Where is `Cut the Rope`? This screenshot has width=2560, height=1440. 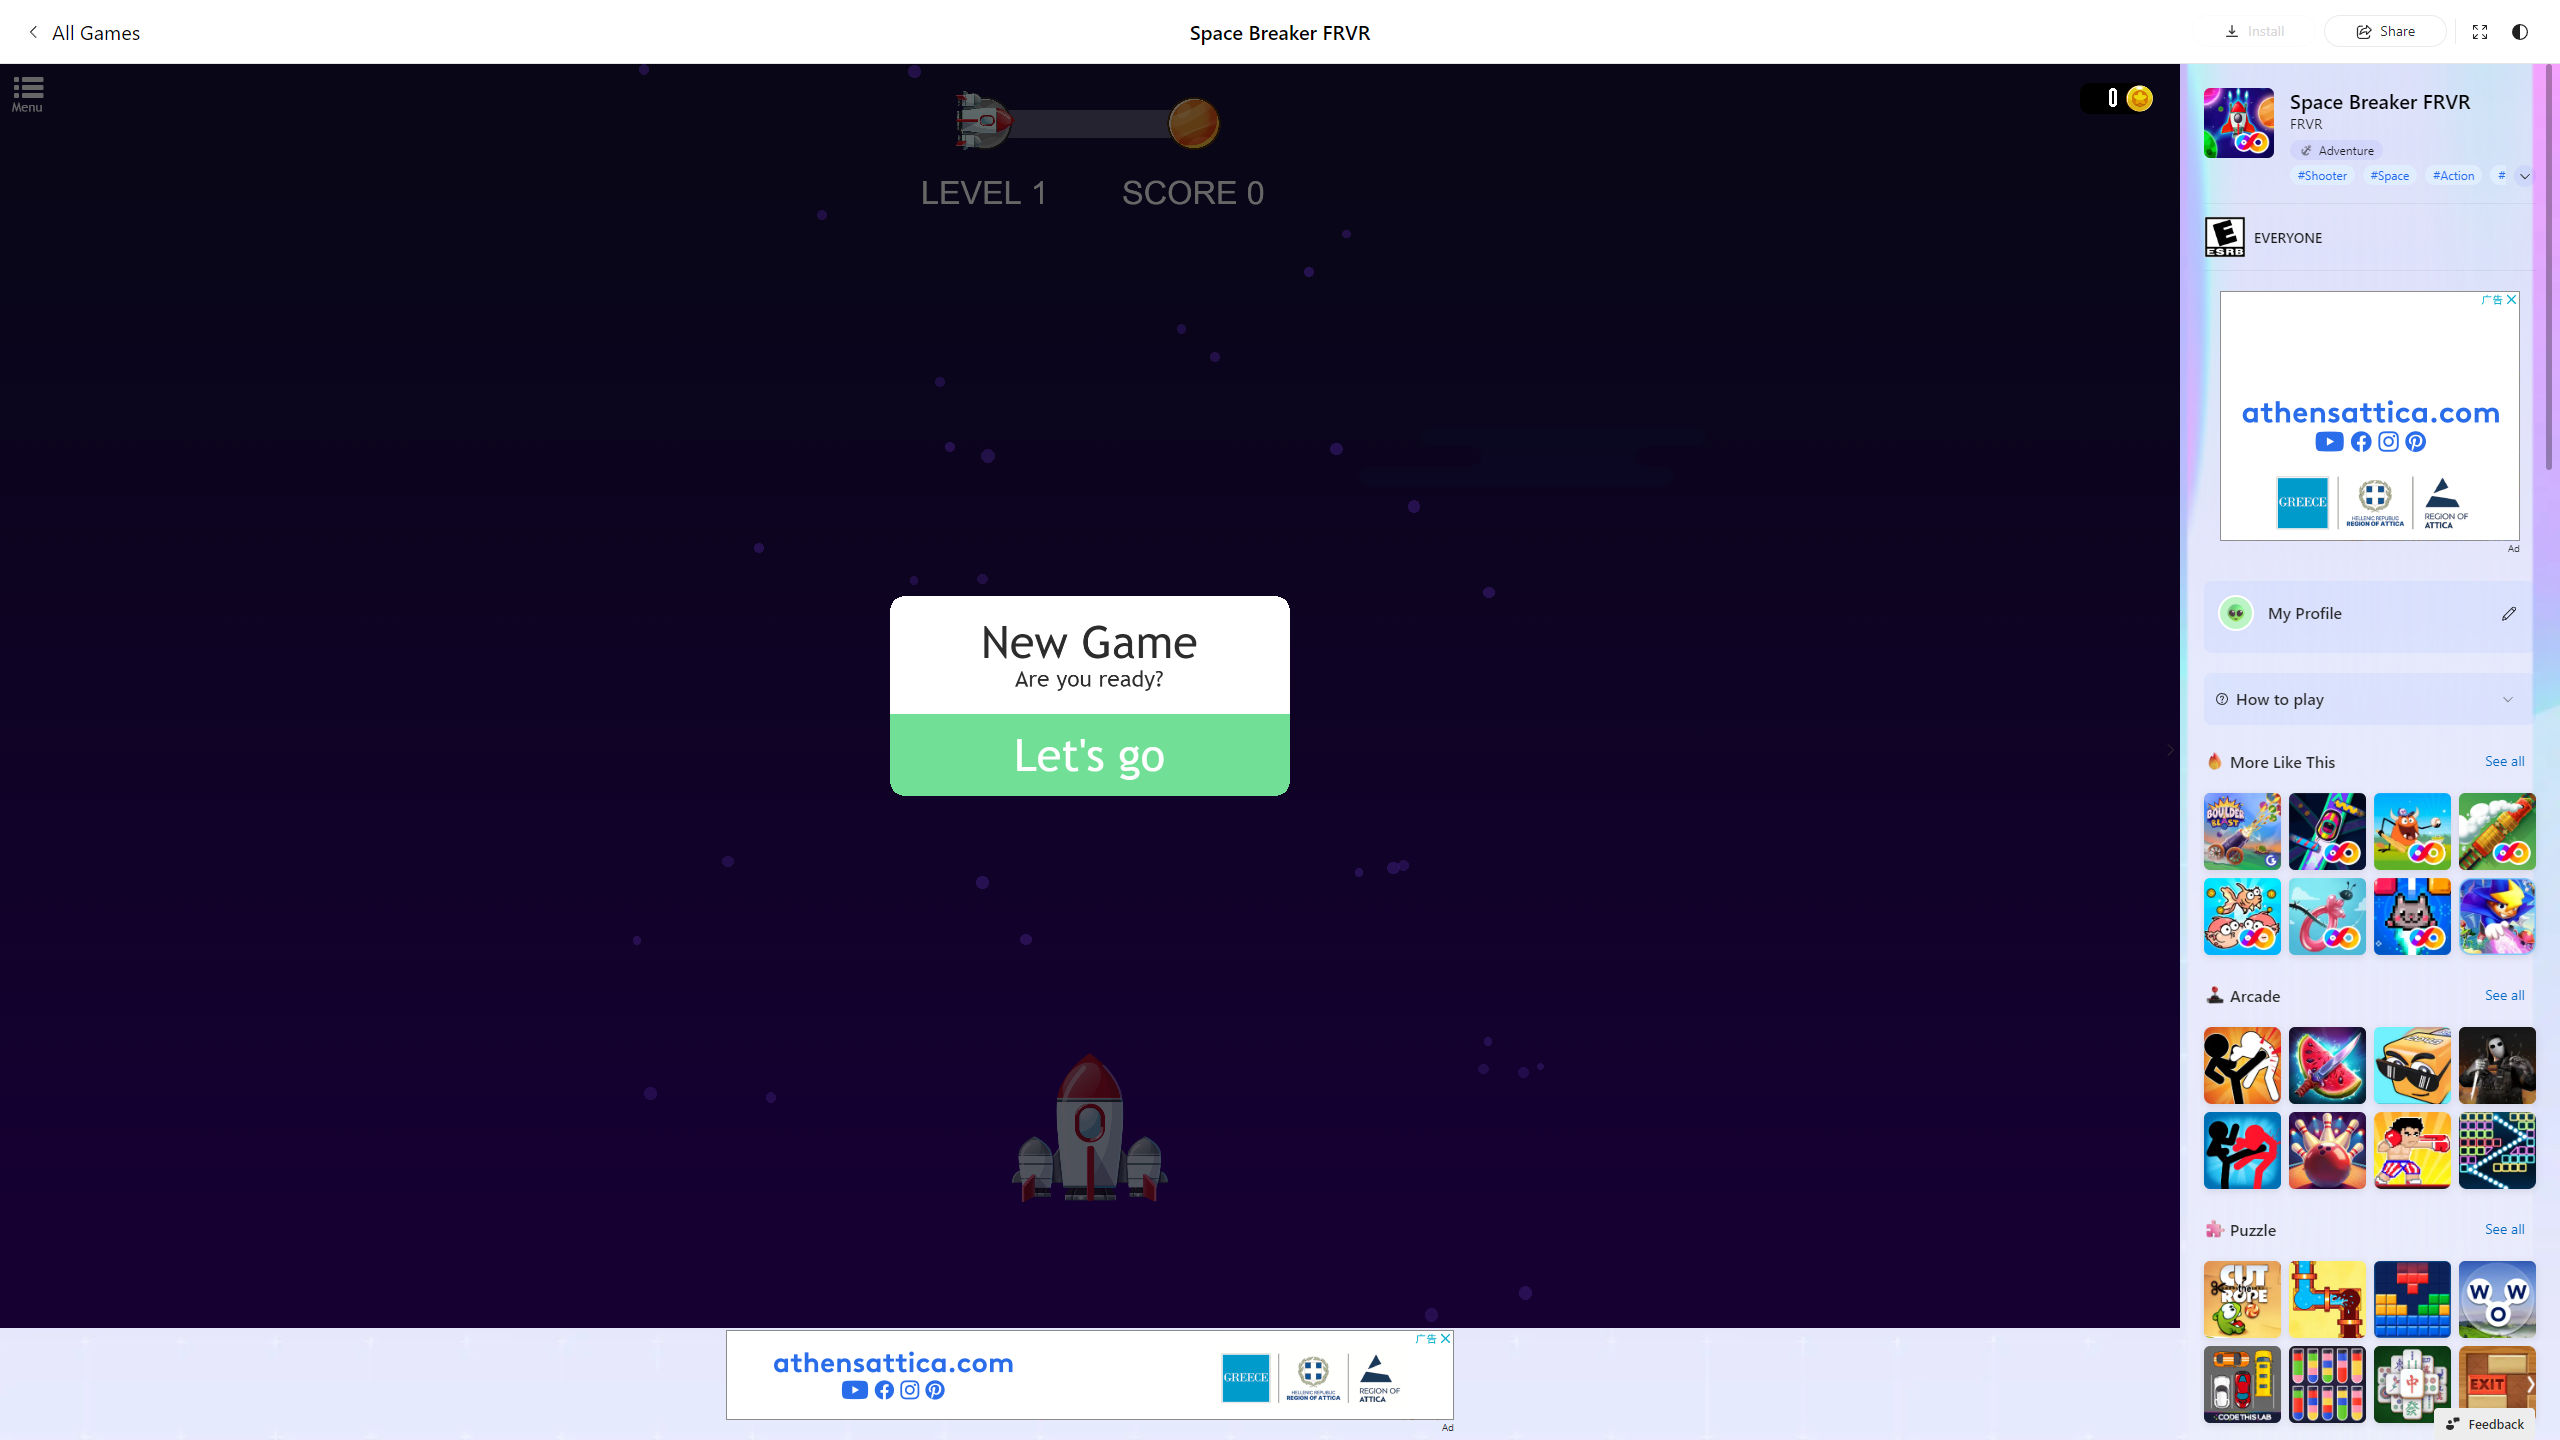 Cut the Rope is located at coordinates (2242, 1300).